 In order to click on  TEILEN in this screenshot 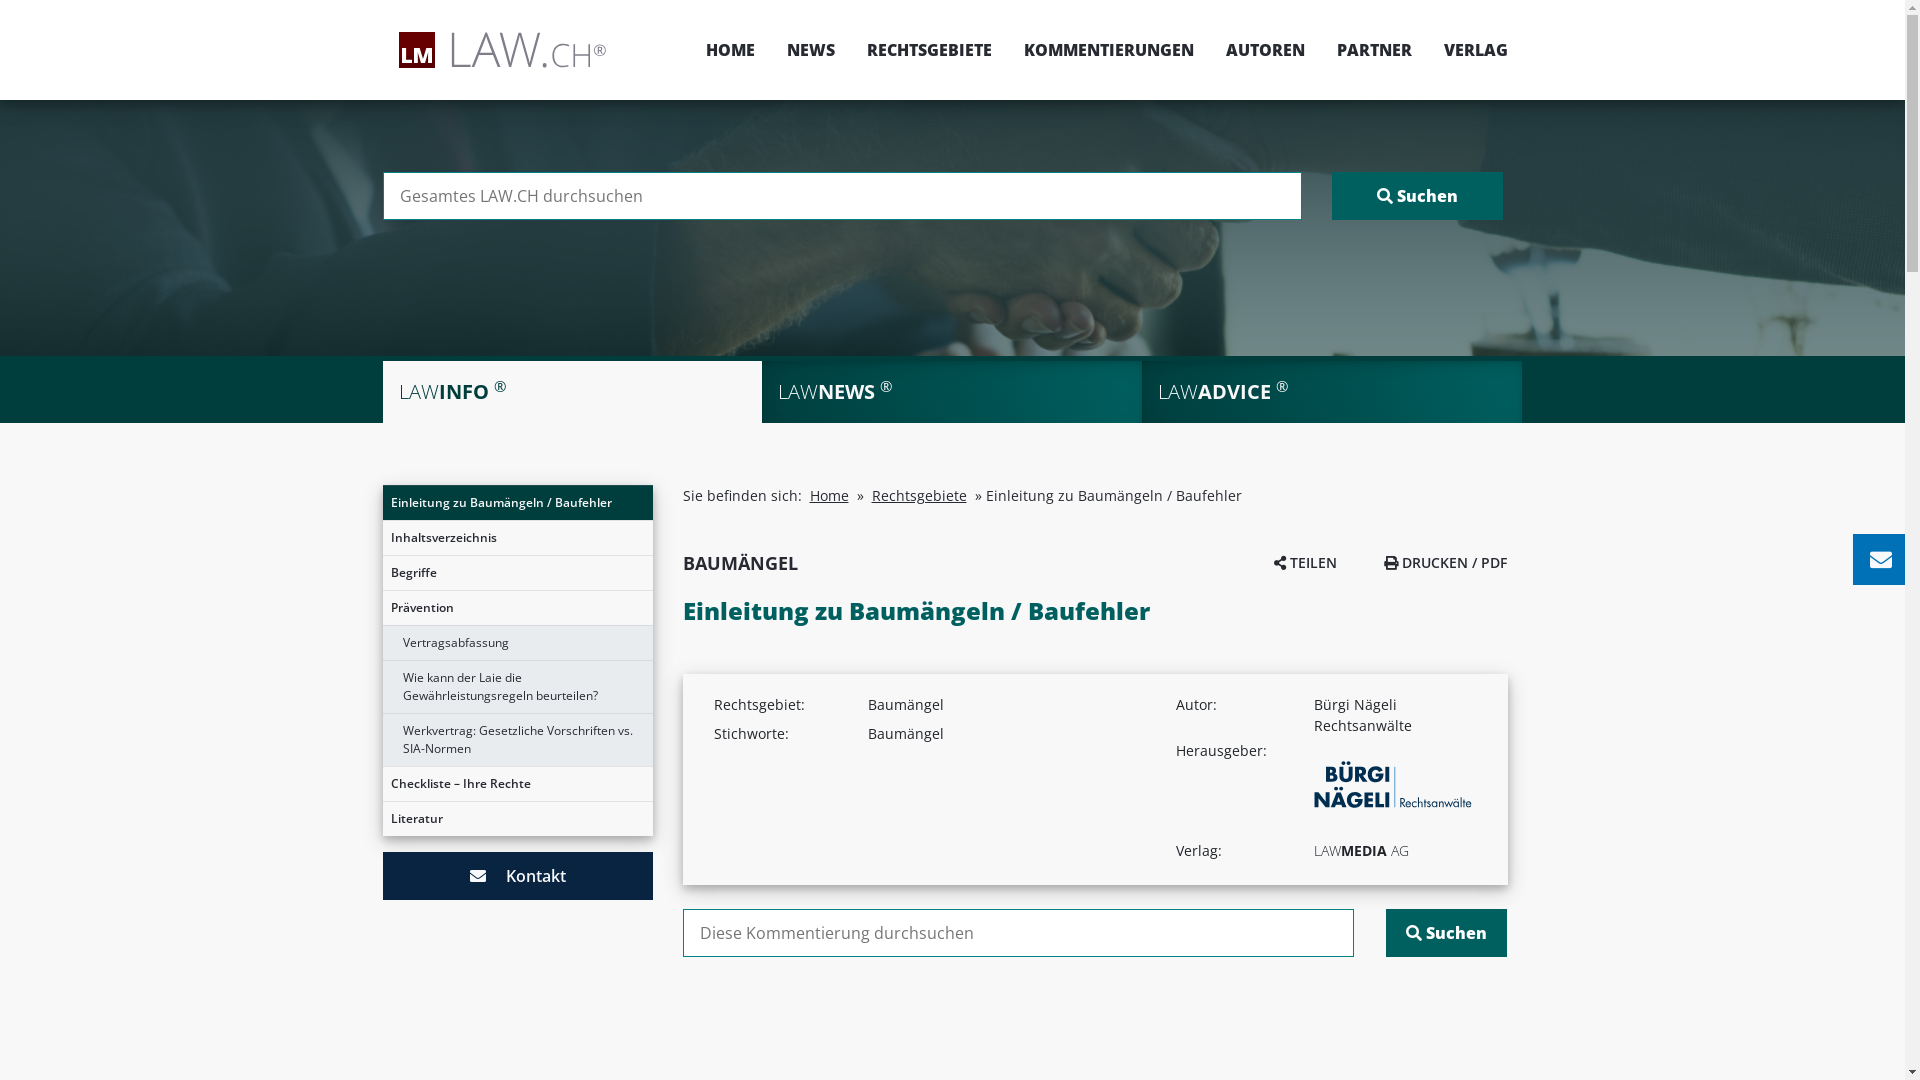, I will do `click(1306, 562)`.